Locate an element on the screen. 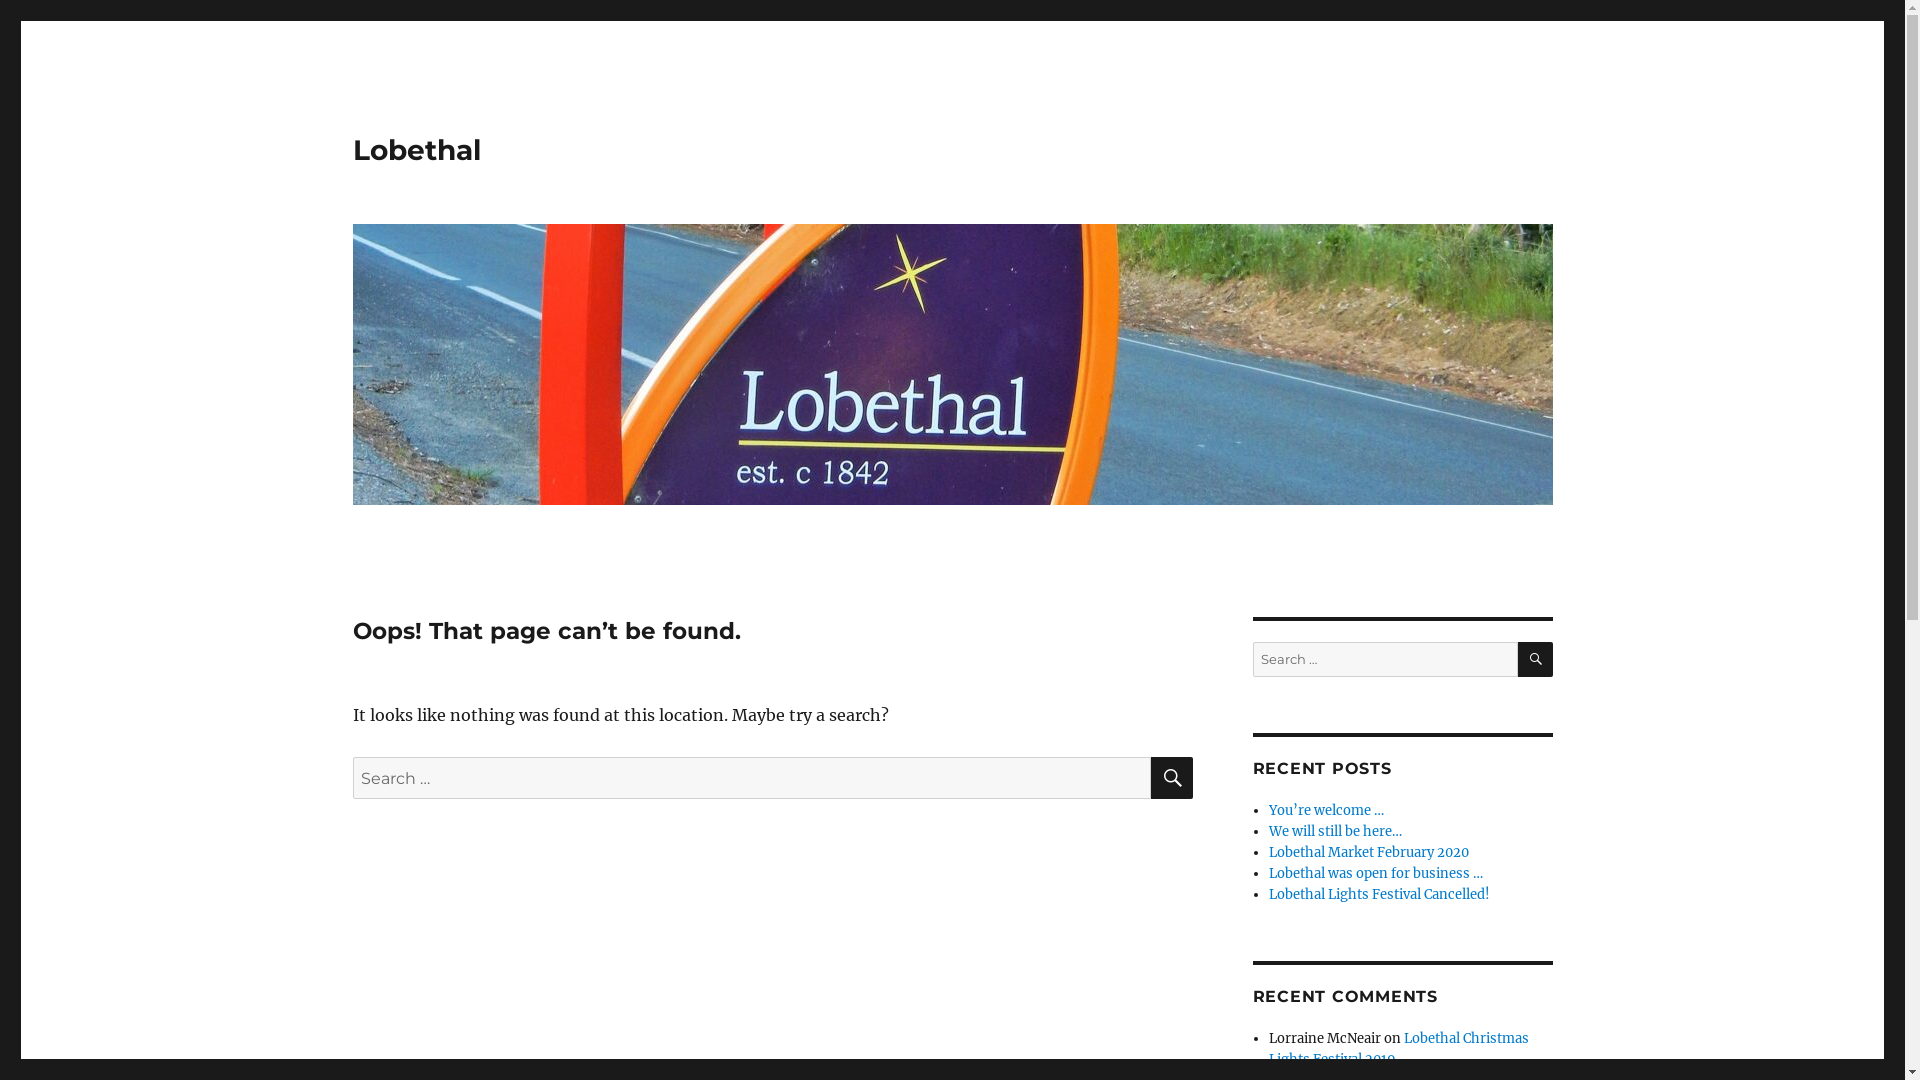 Image resolution: width=1920 pixels, height=1080 pixels. Lobethal Market February 2020 is located at coordinates (1369, 852).